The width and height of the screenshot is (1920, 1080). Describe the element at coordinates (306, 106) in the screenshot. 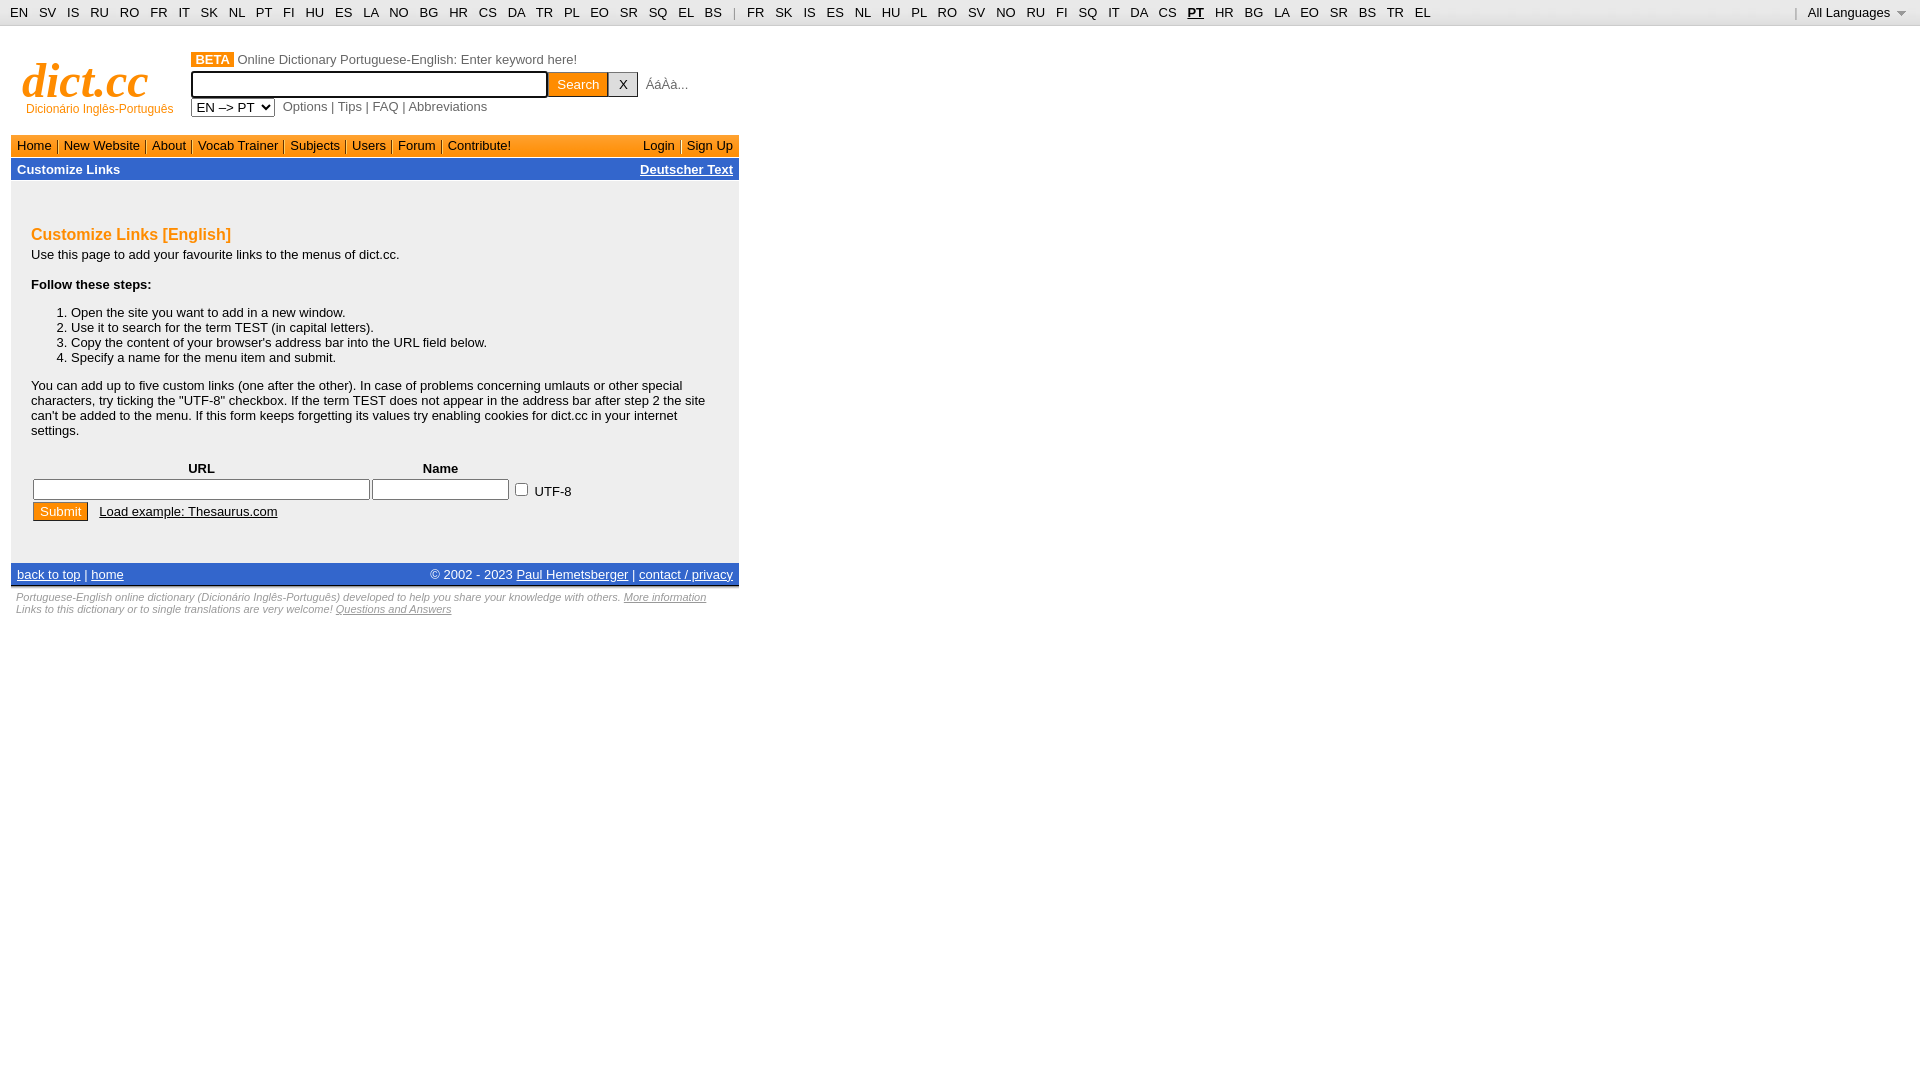

I see `Options` at that location.